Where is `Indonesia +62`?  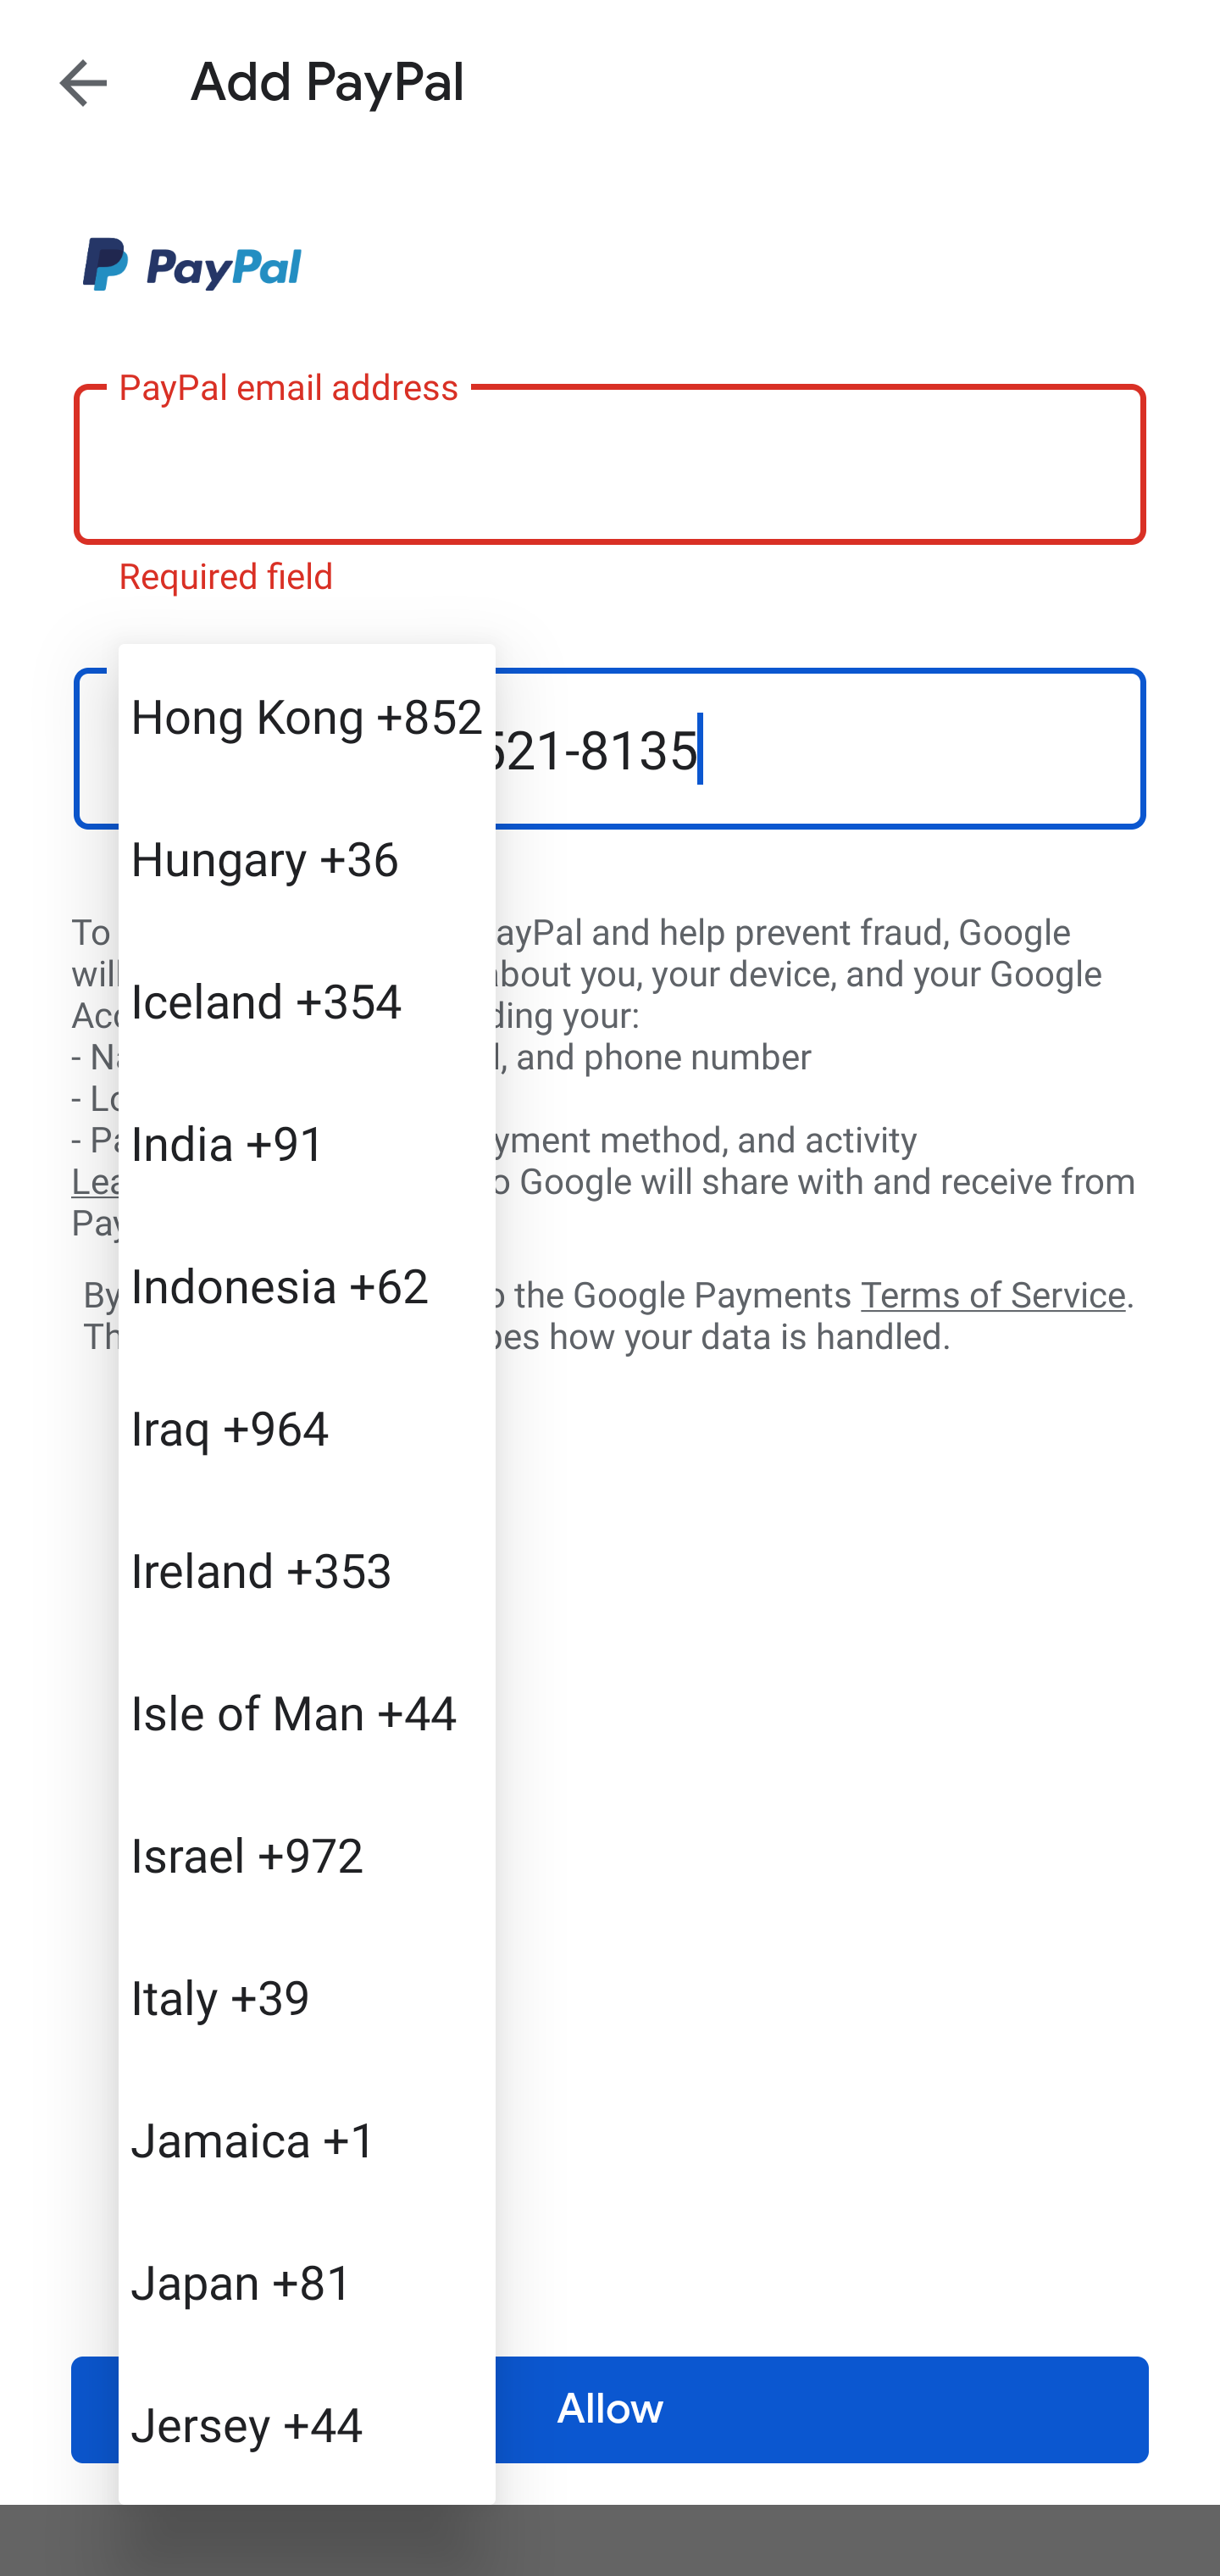
Indonesia +62 is located at coordinates (307, 1284).